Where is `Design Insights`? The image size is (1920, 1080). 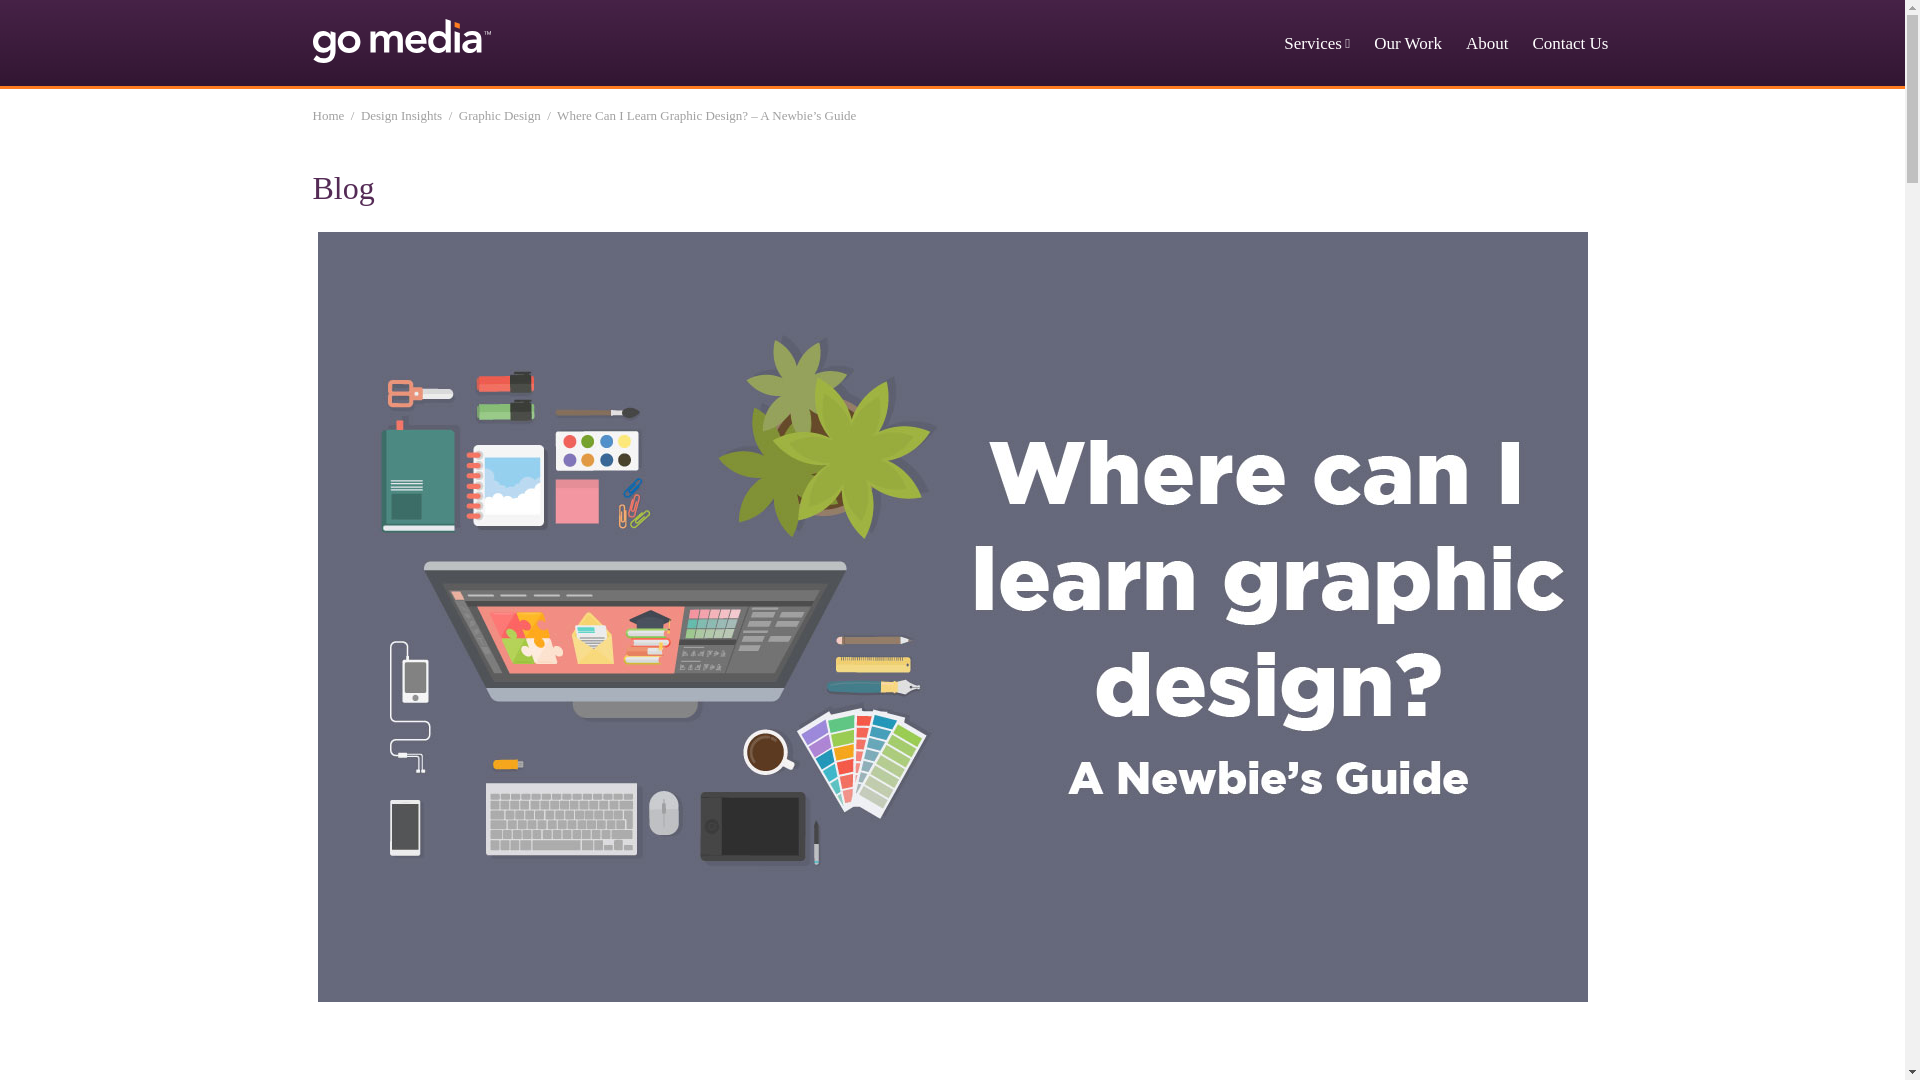 Design Insights is located at coordinates (400, 116).